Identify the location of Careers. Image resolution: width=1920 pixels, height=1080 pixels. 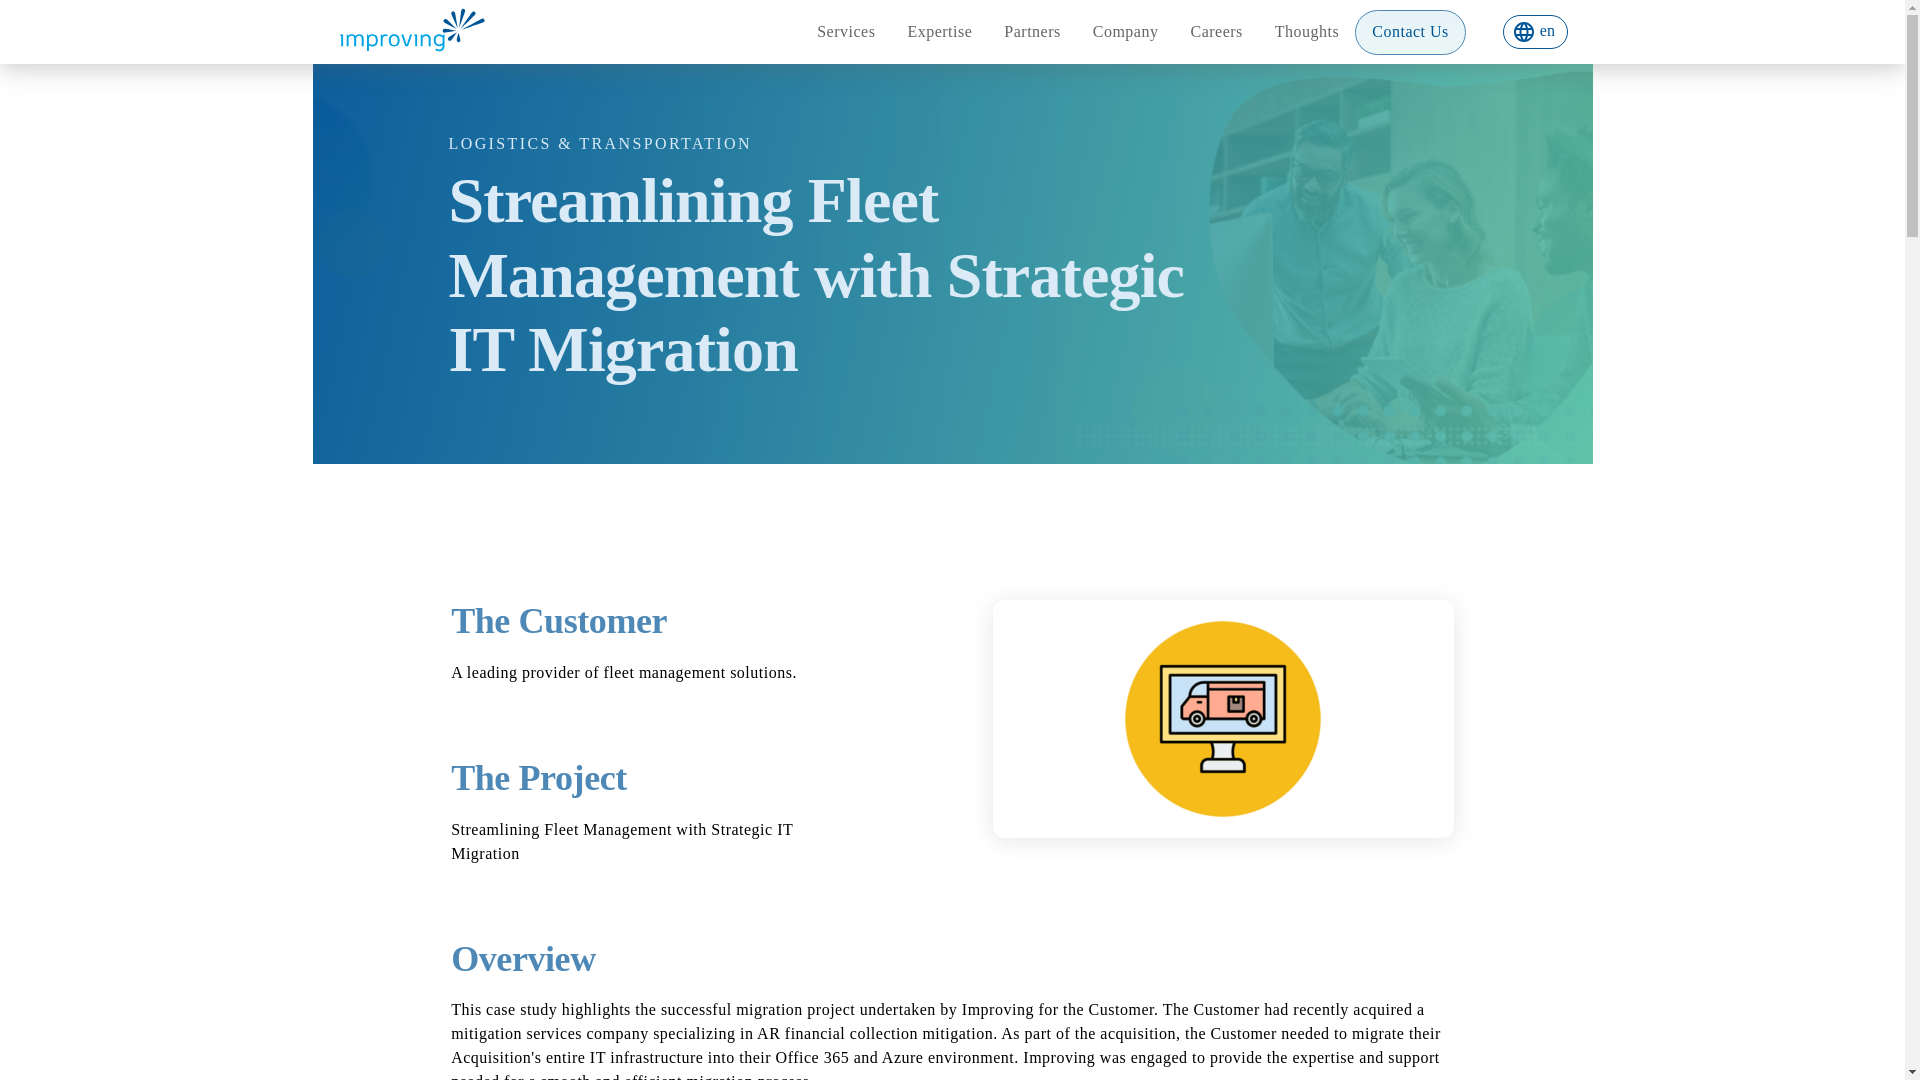
(1215, 32).